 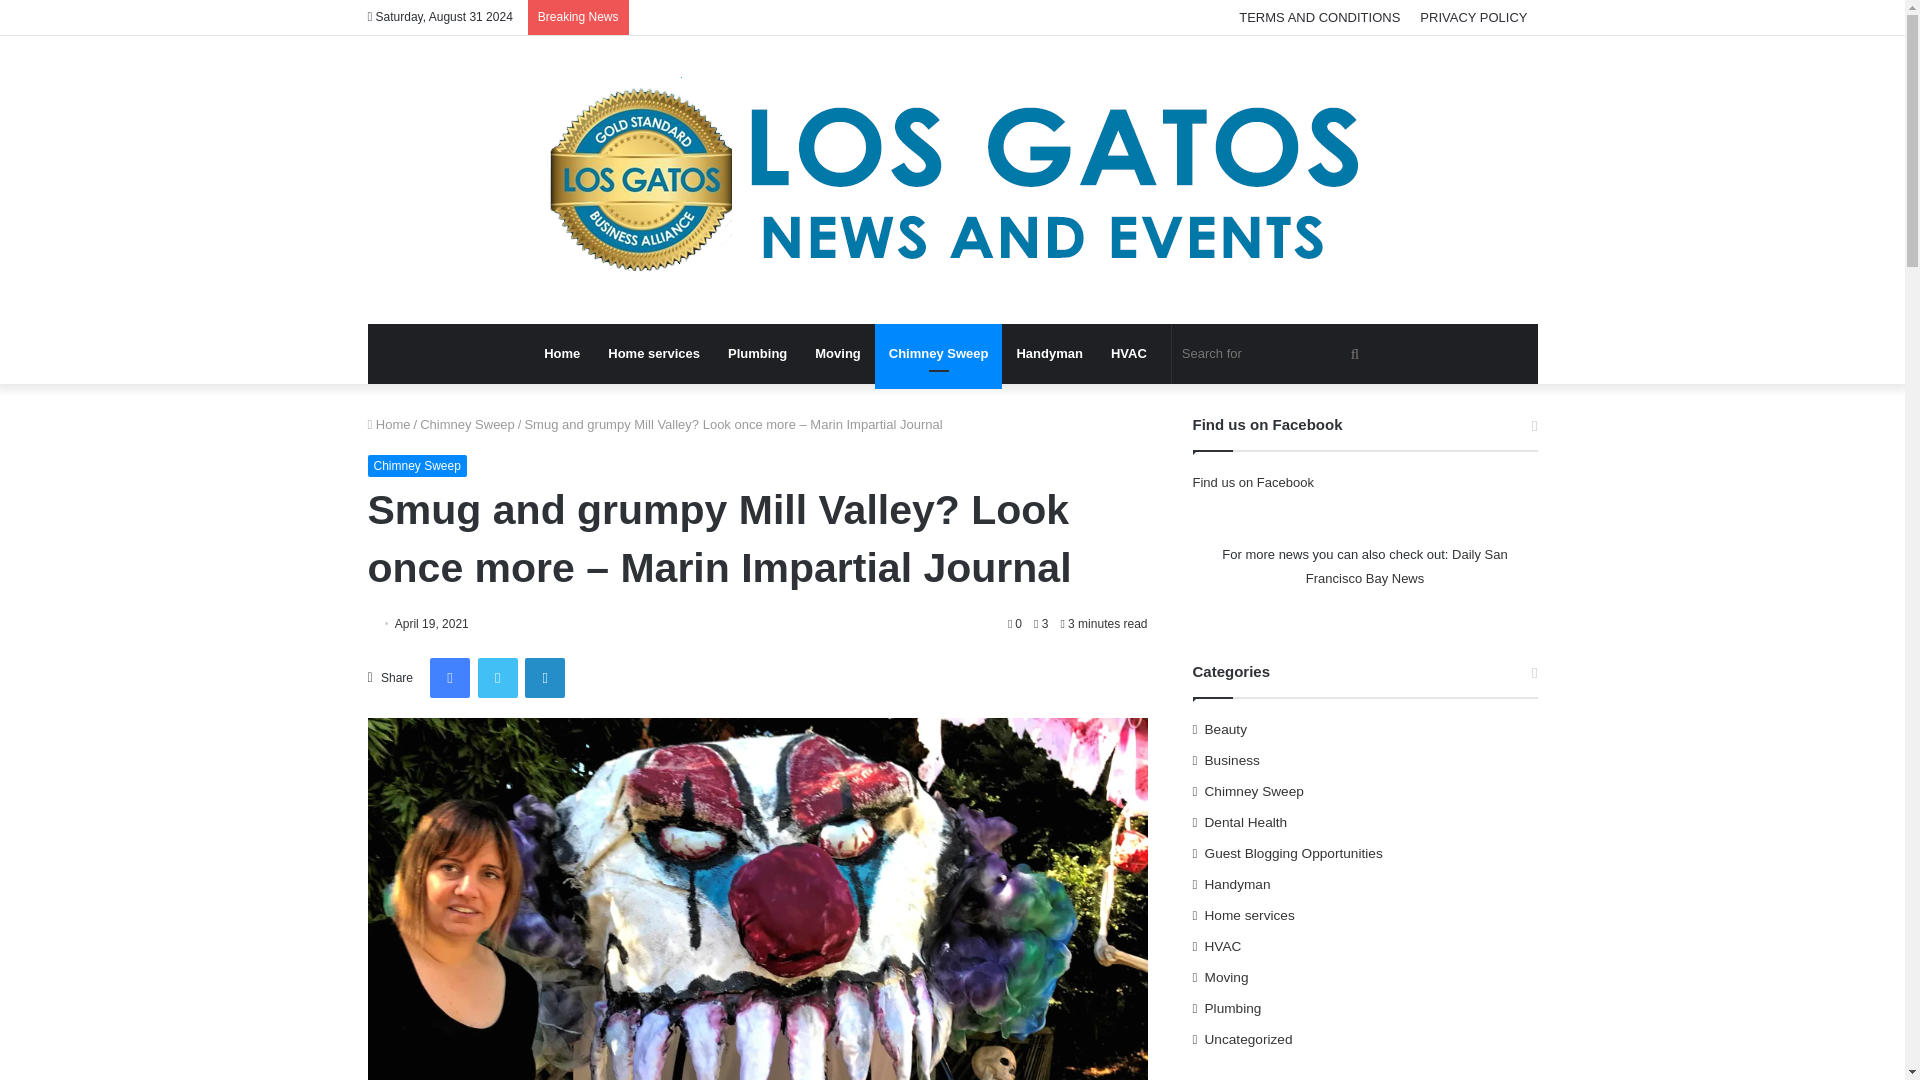 I want to click on Twitter, so click(x=498, y=677).